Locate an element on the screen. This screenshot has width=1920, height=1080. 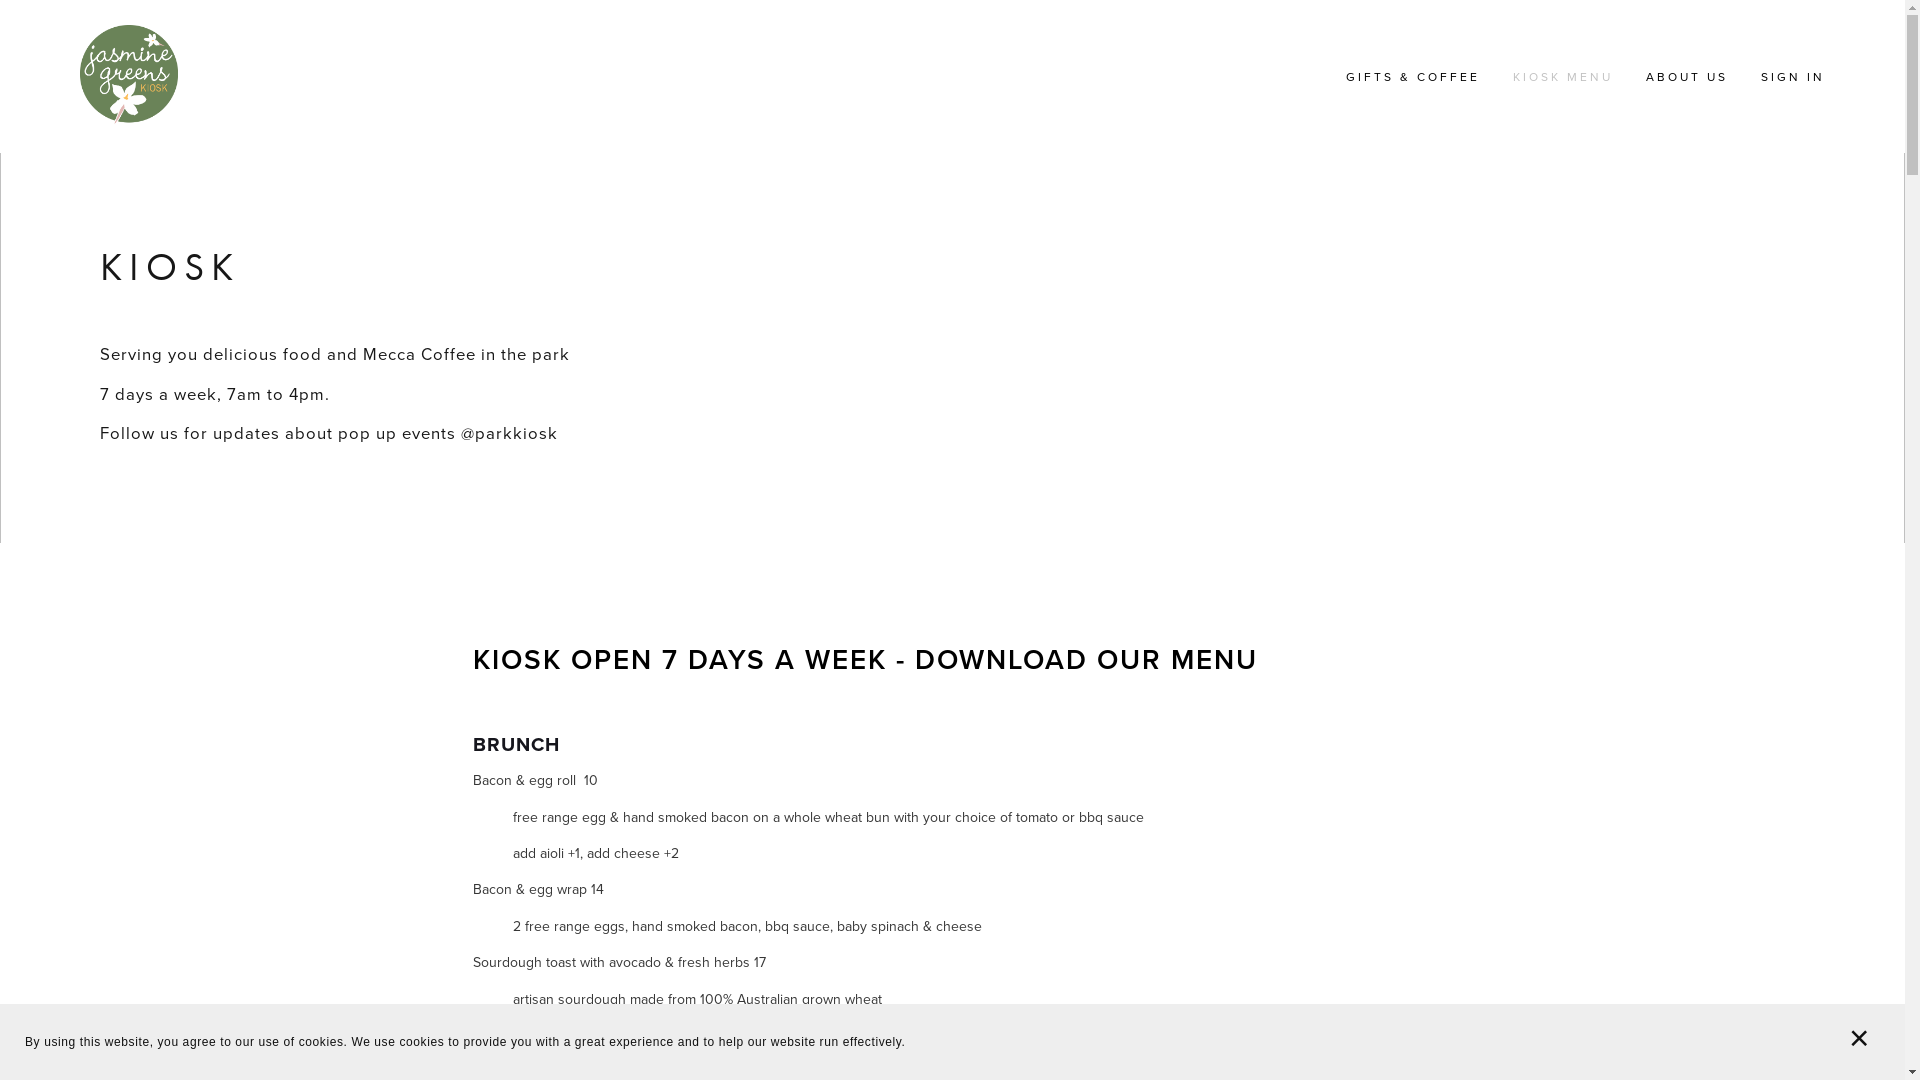
KIOSK OPEN 7 DAYS A WEEK - DOWNLOAD OUR MENU is located at coordinates (864, 660).